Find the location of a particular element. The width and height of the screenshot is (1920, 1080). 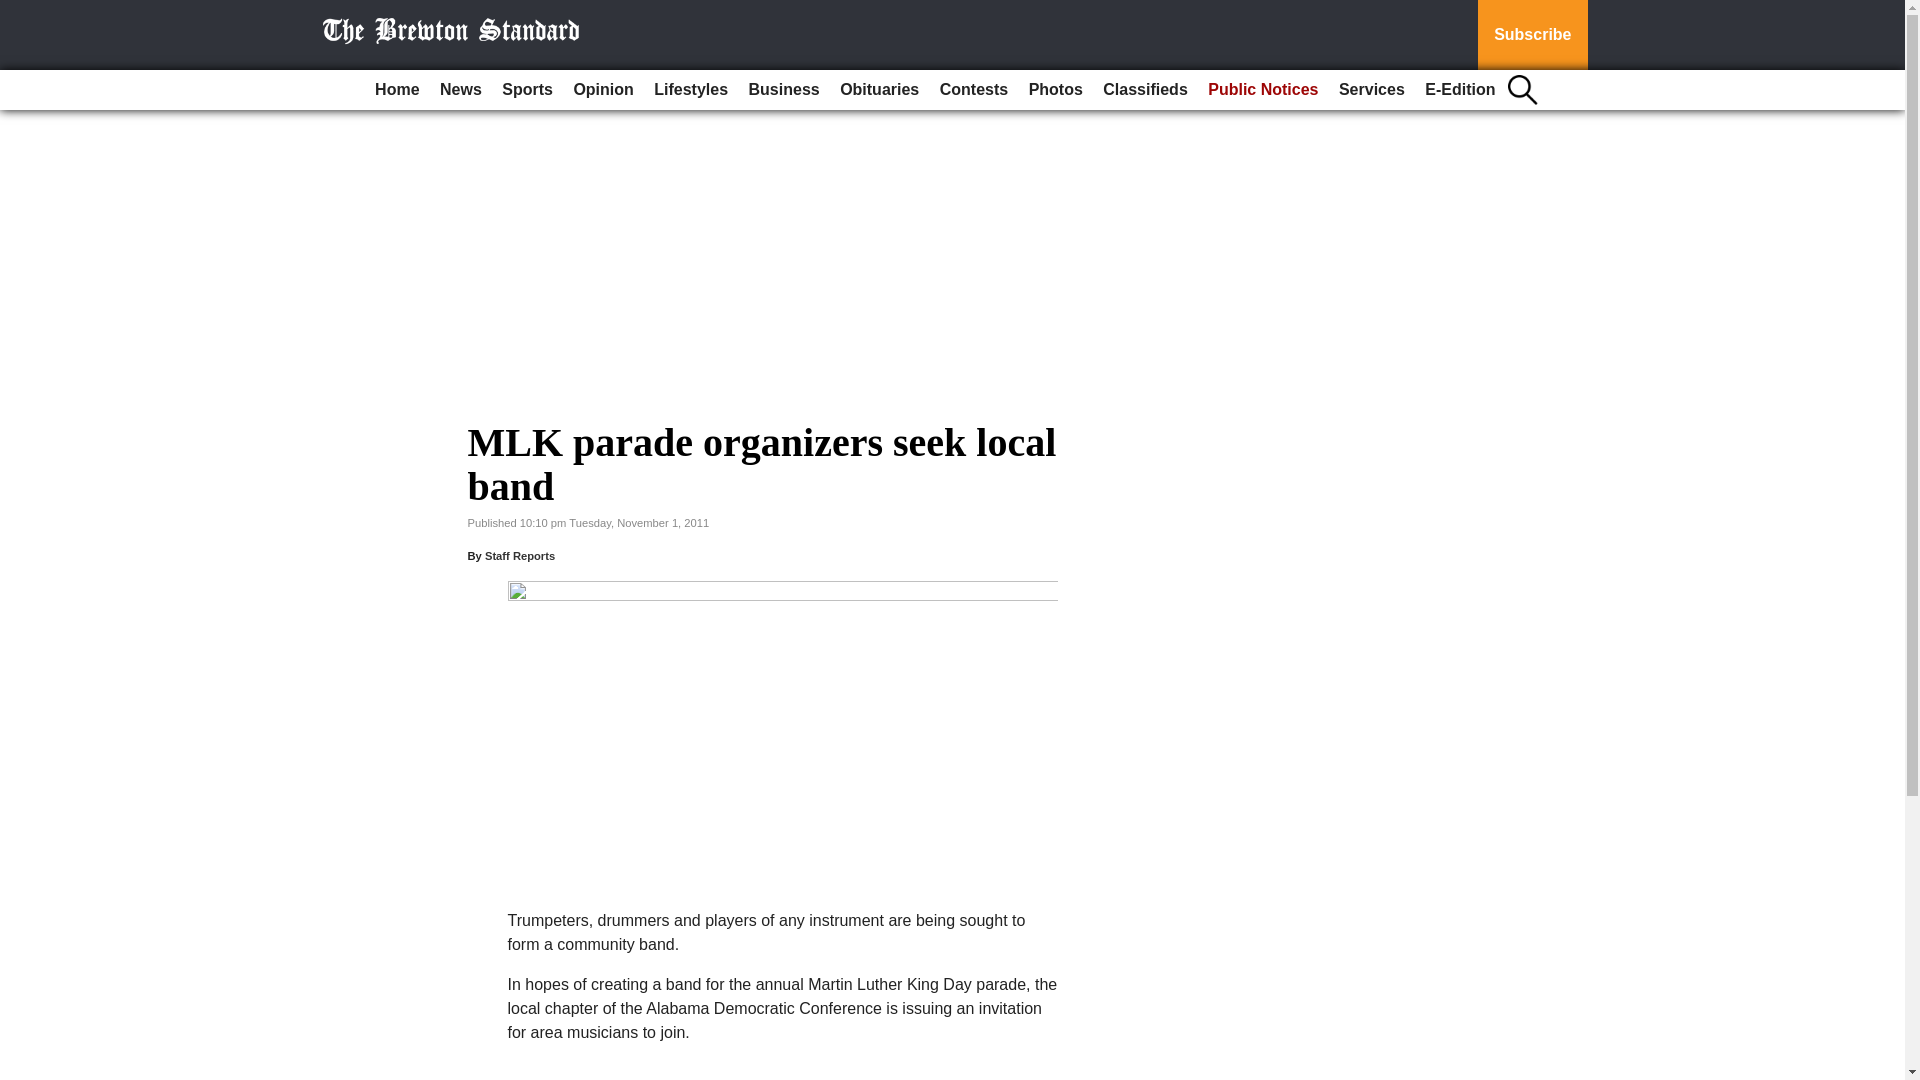

Opinion is located at coordinates (602, 90).